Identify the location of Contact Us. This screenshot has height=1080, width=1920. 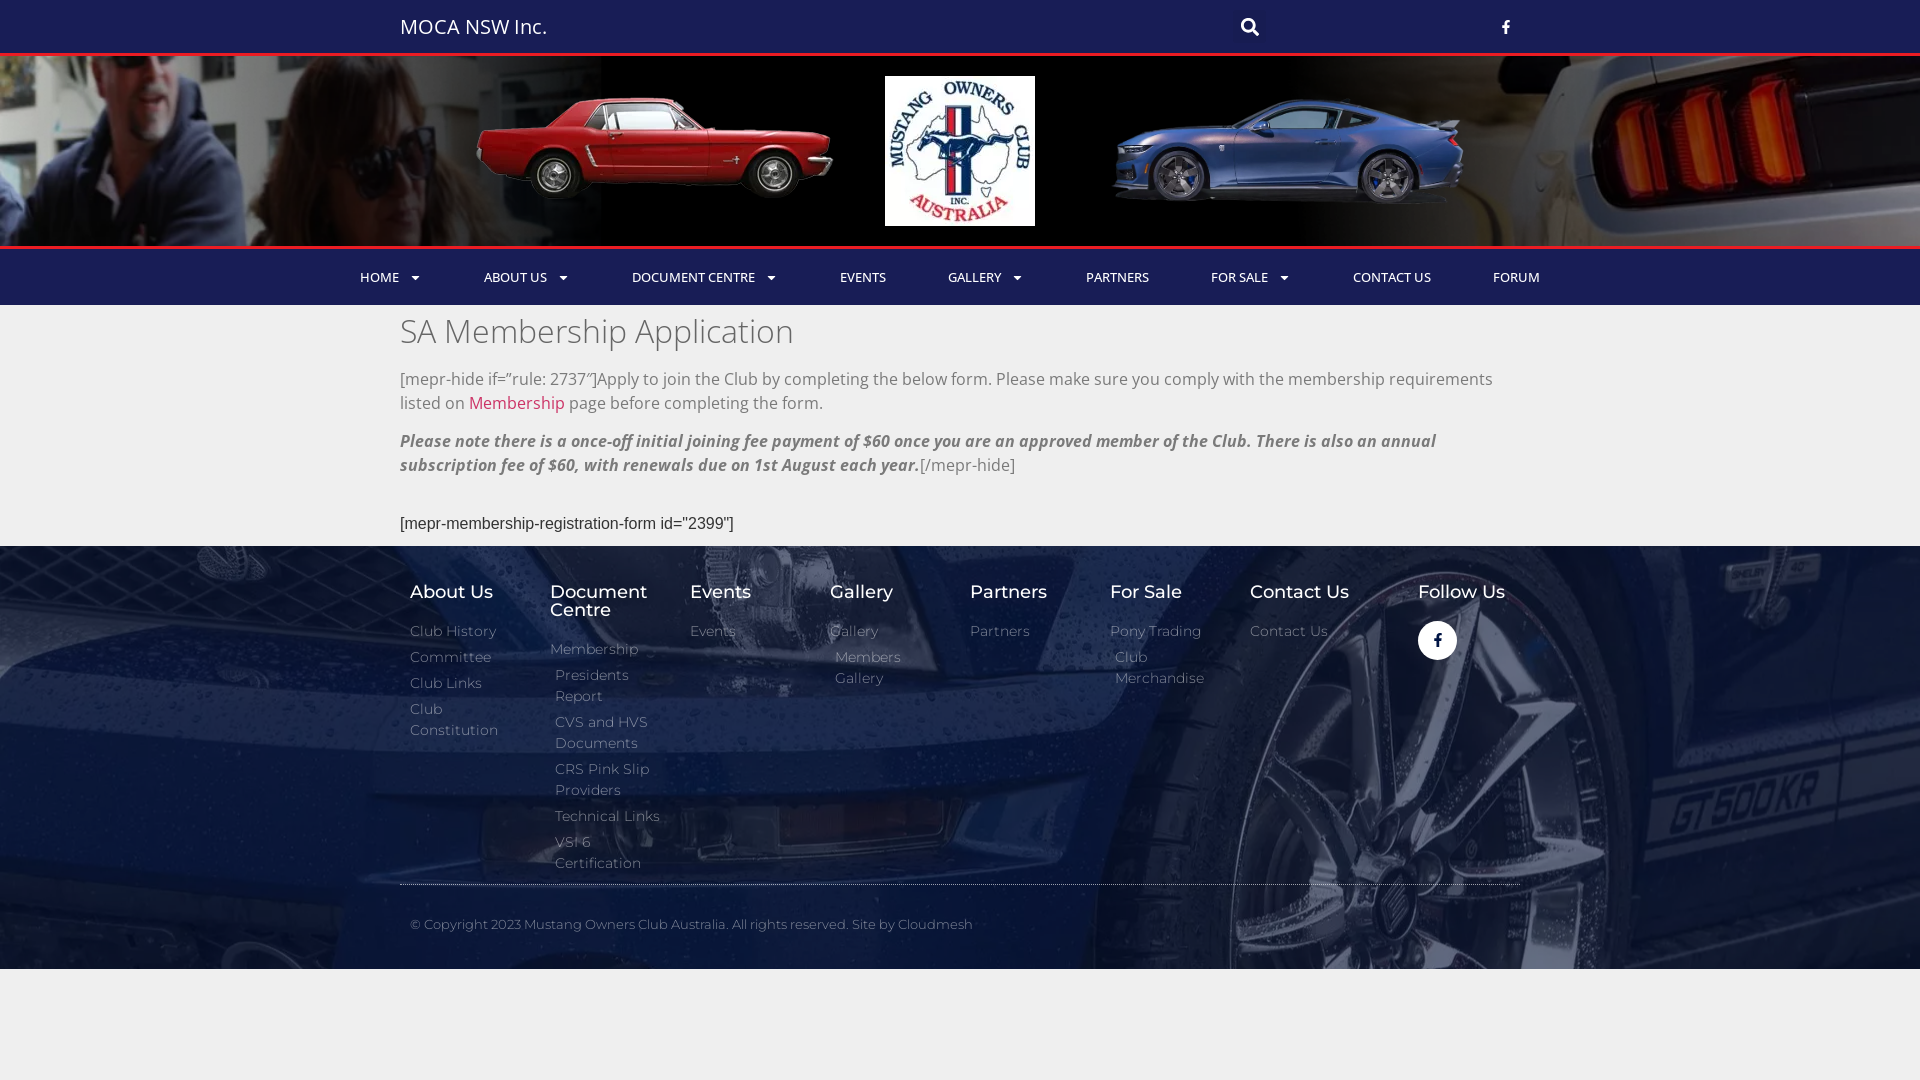
(1310, 632).